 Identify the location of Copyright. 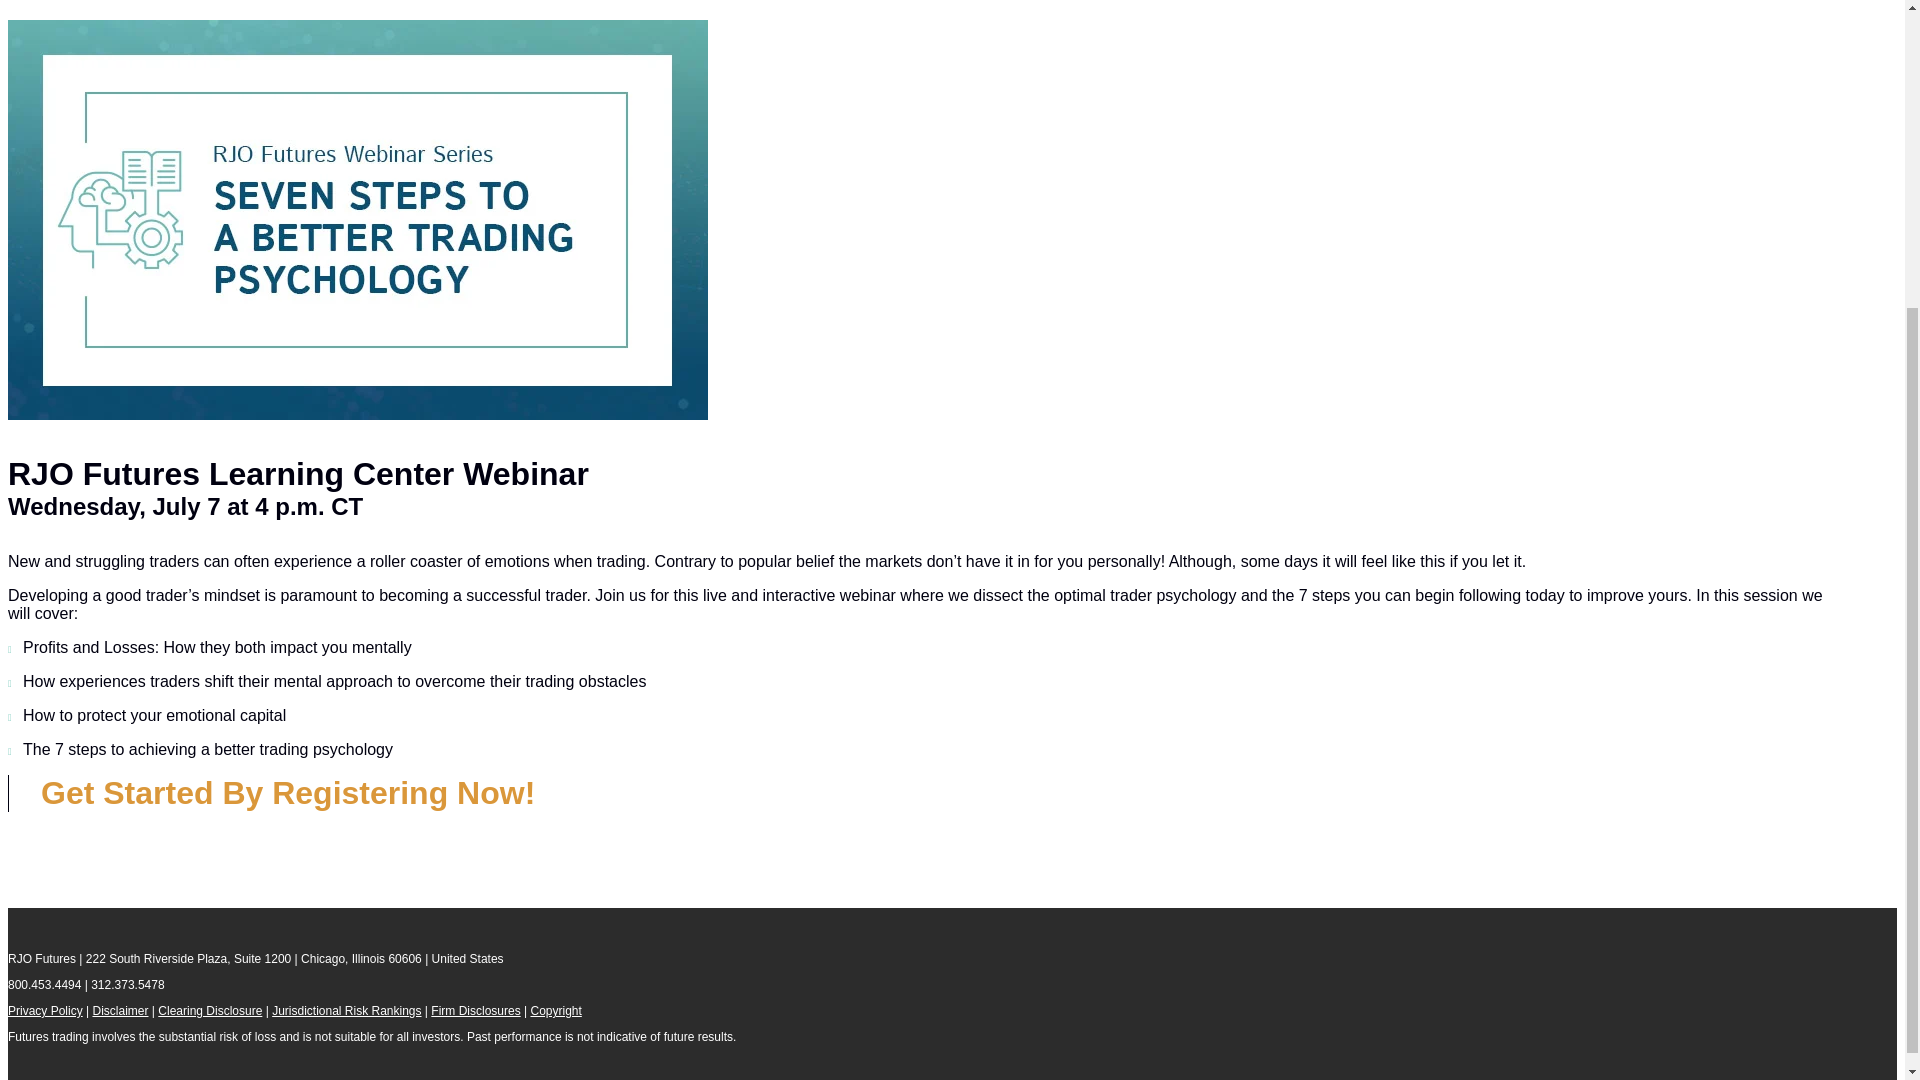
(555, 1011).